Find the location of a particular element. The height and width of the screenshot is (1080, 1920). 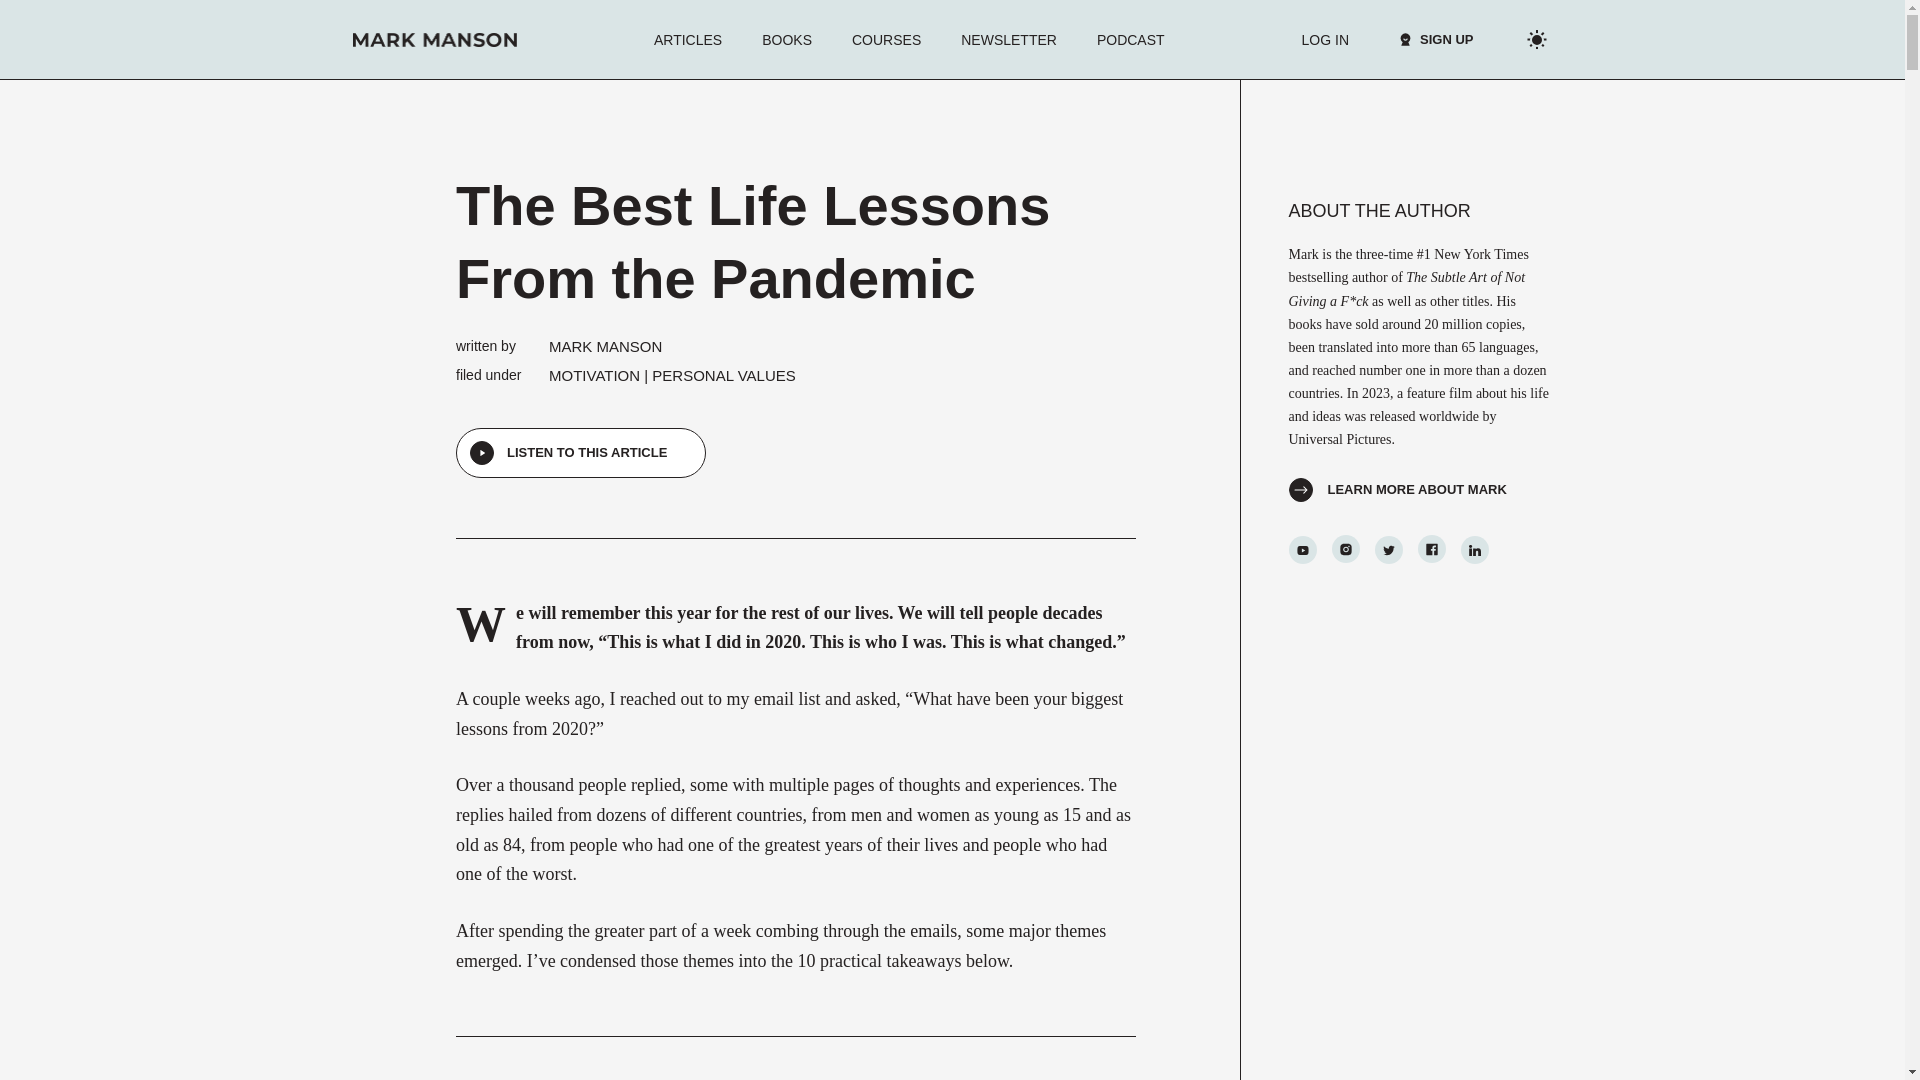

PERSONAL VALUES is located at coordinates (723, 376).